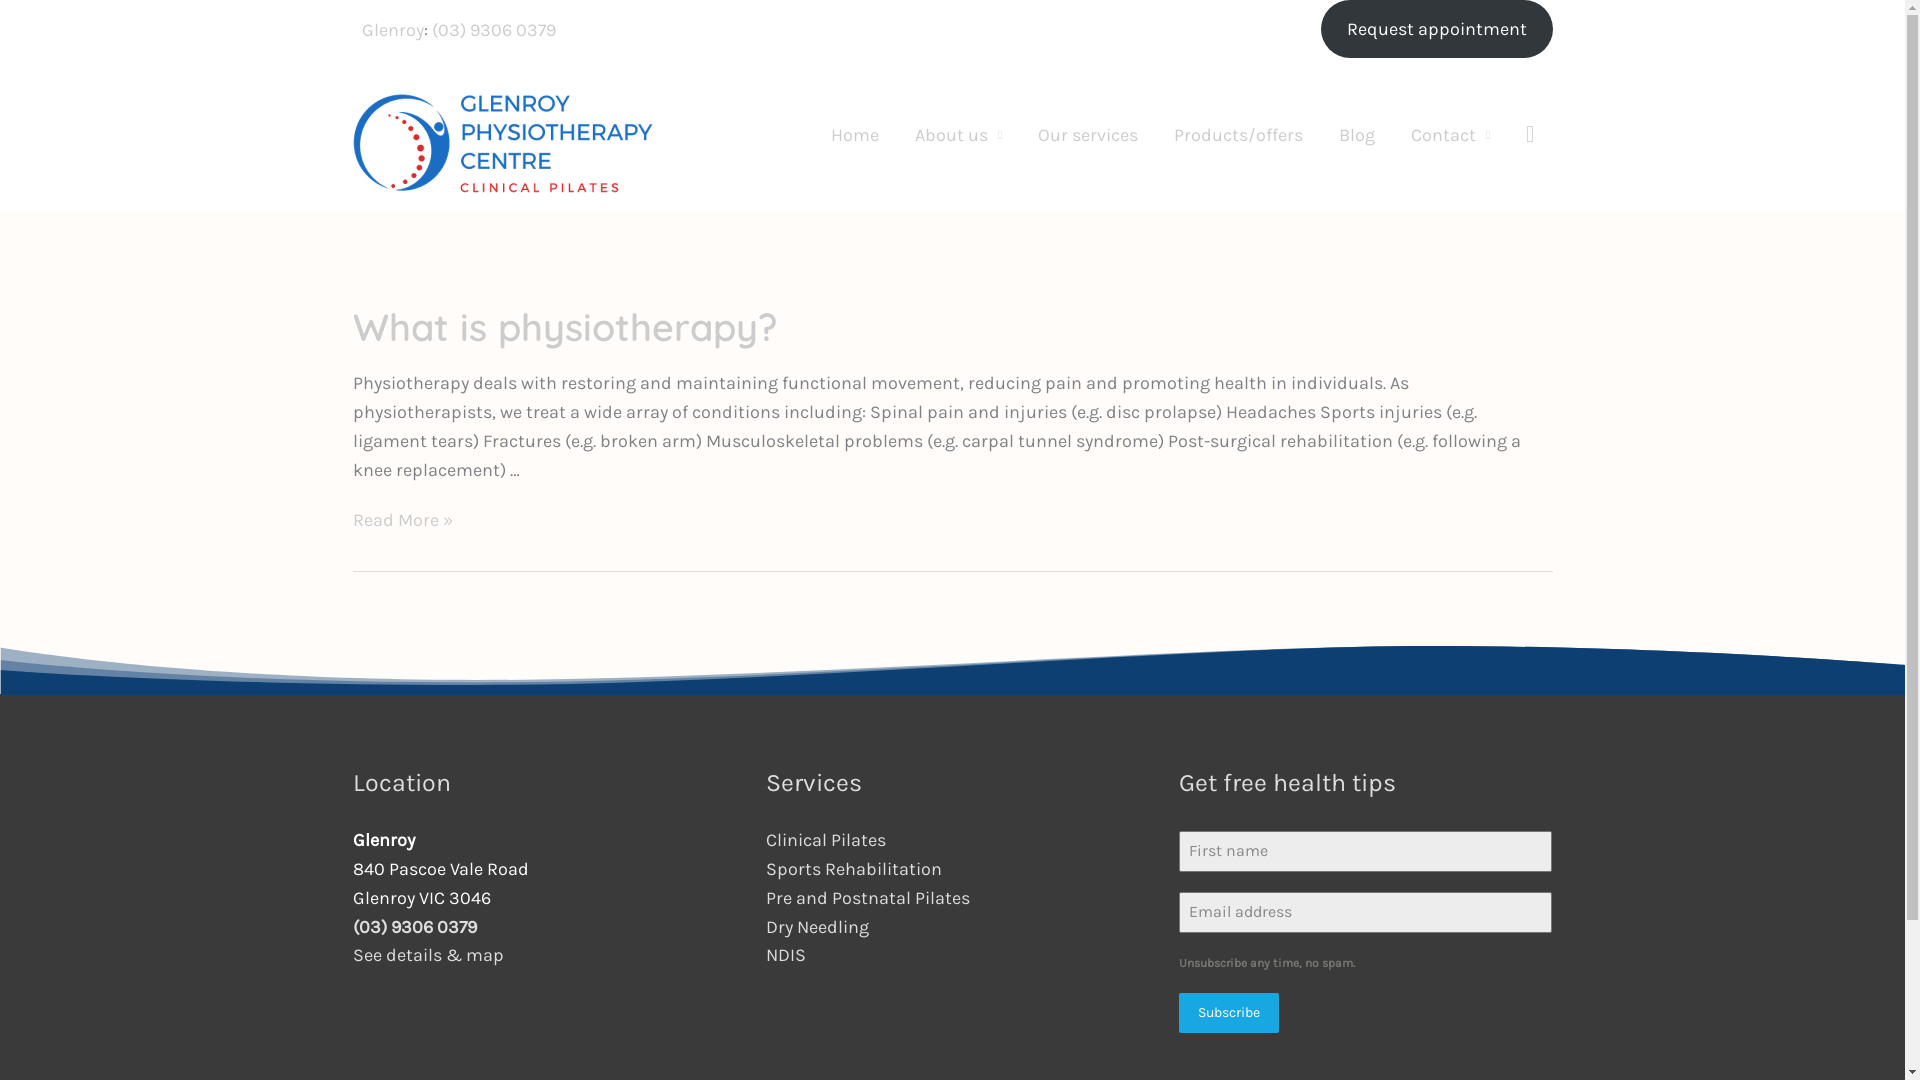 The image size is (1920, 1080). Describe the element at coordinates (494, 30) in the screenshot. I see `(03) 9306 0379` at that location.